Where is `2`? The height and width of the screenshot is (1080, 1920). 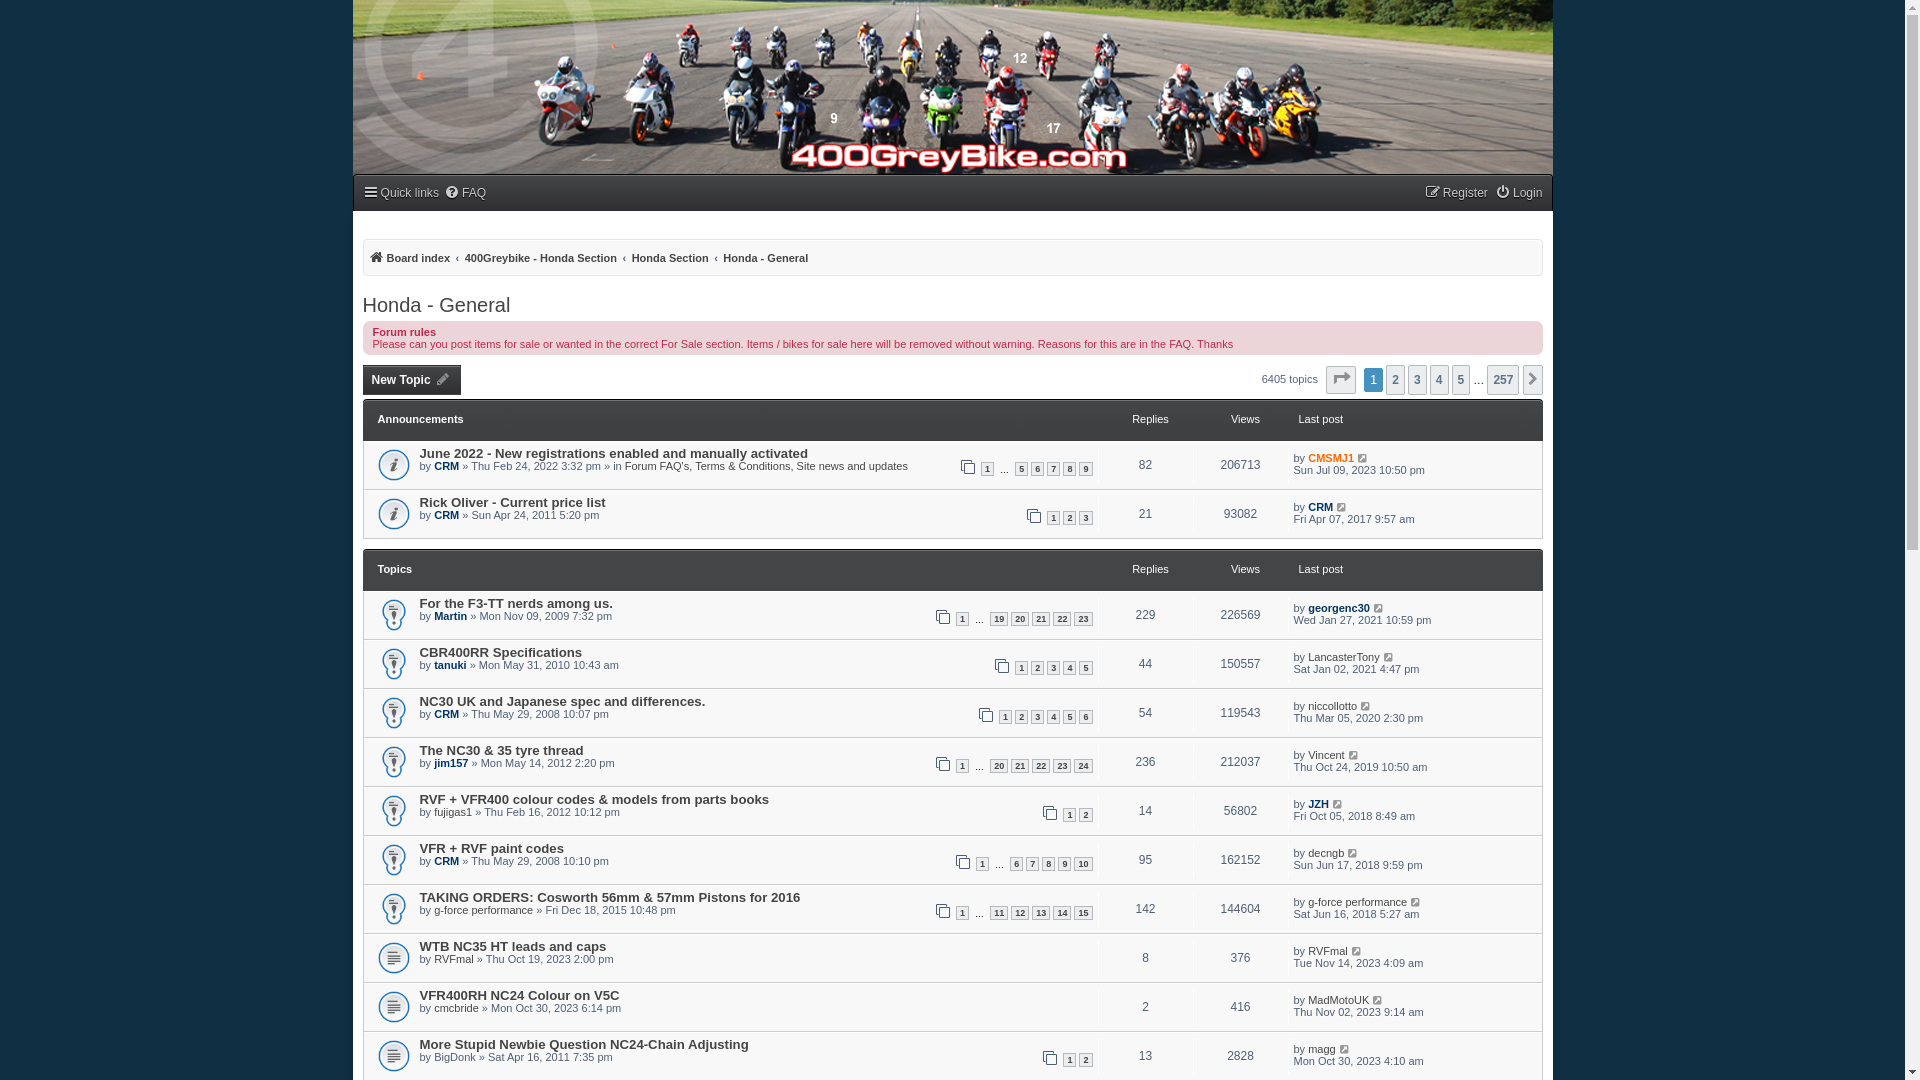
2 is located at coordinates (1070, 518).